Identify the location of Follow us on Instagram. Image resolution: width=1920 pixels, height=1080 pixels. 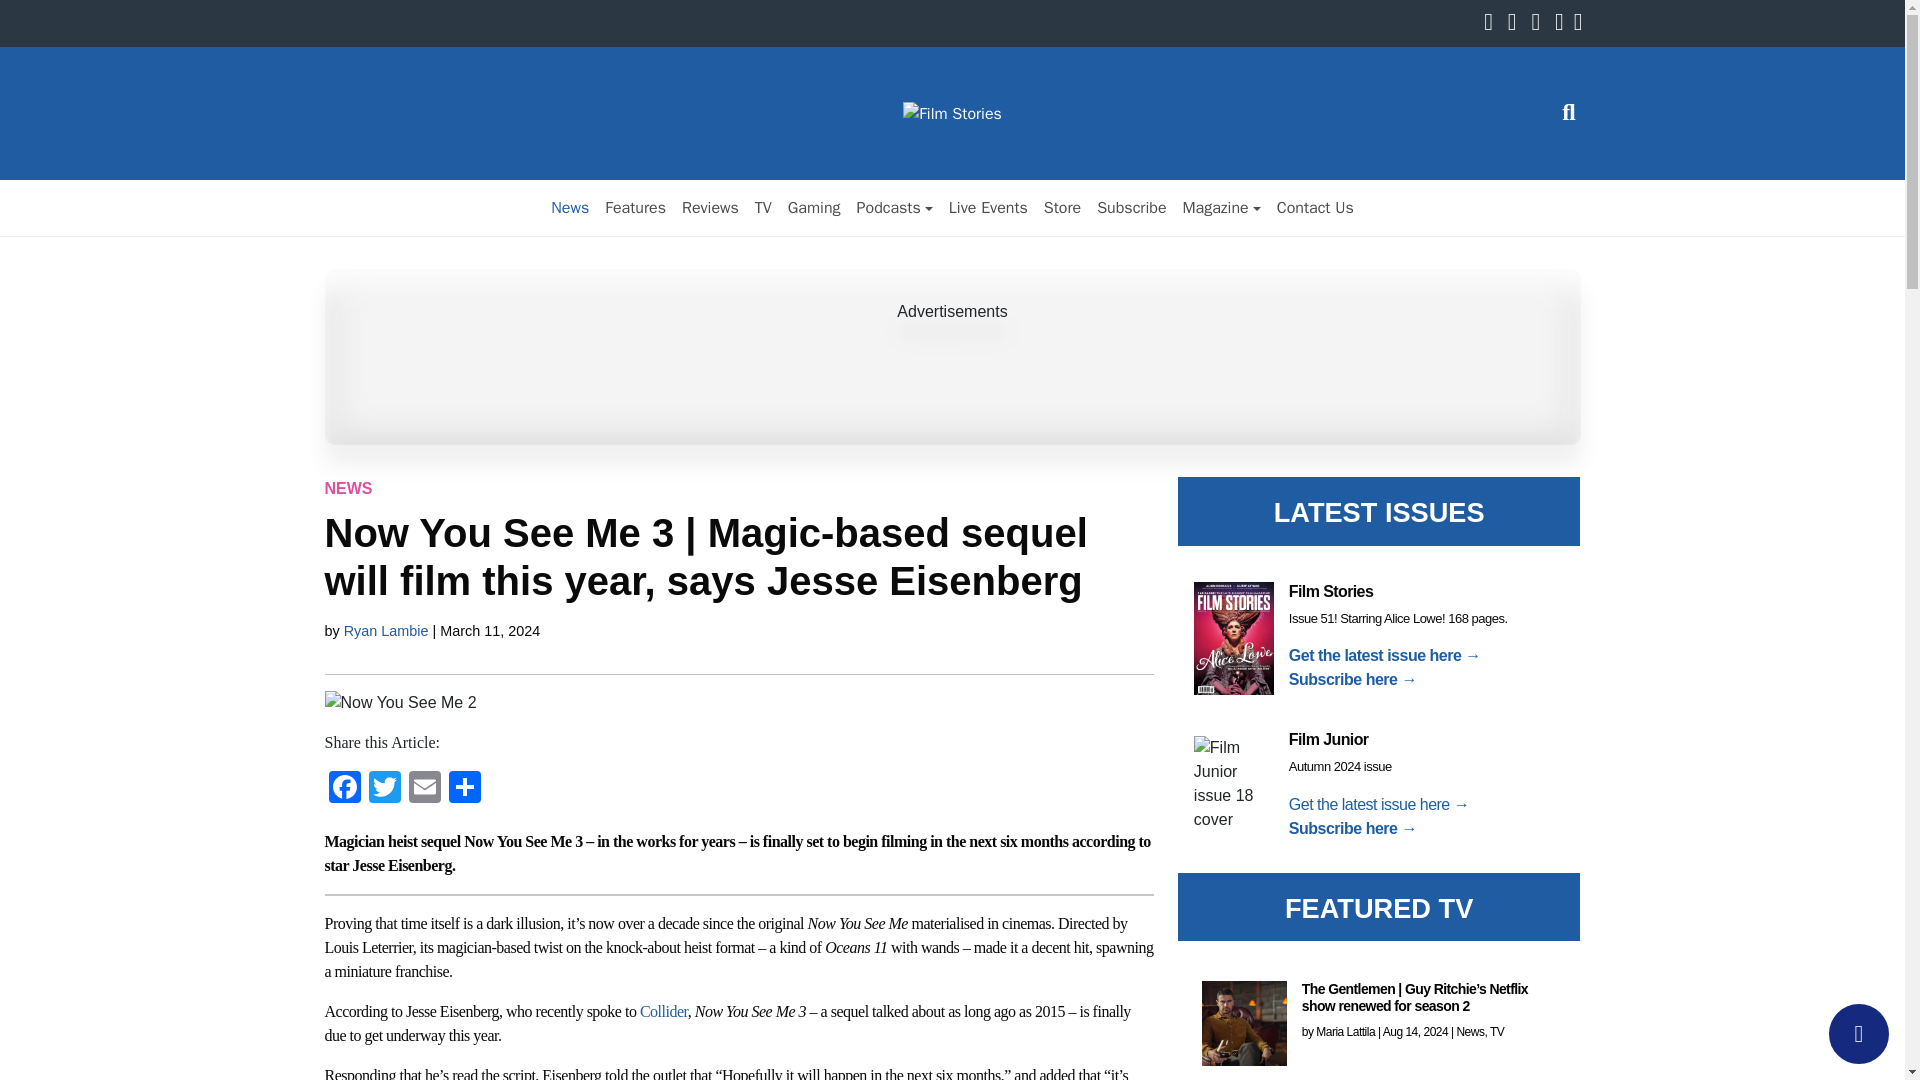
(1540, 24).